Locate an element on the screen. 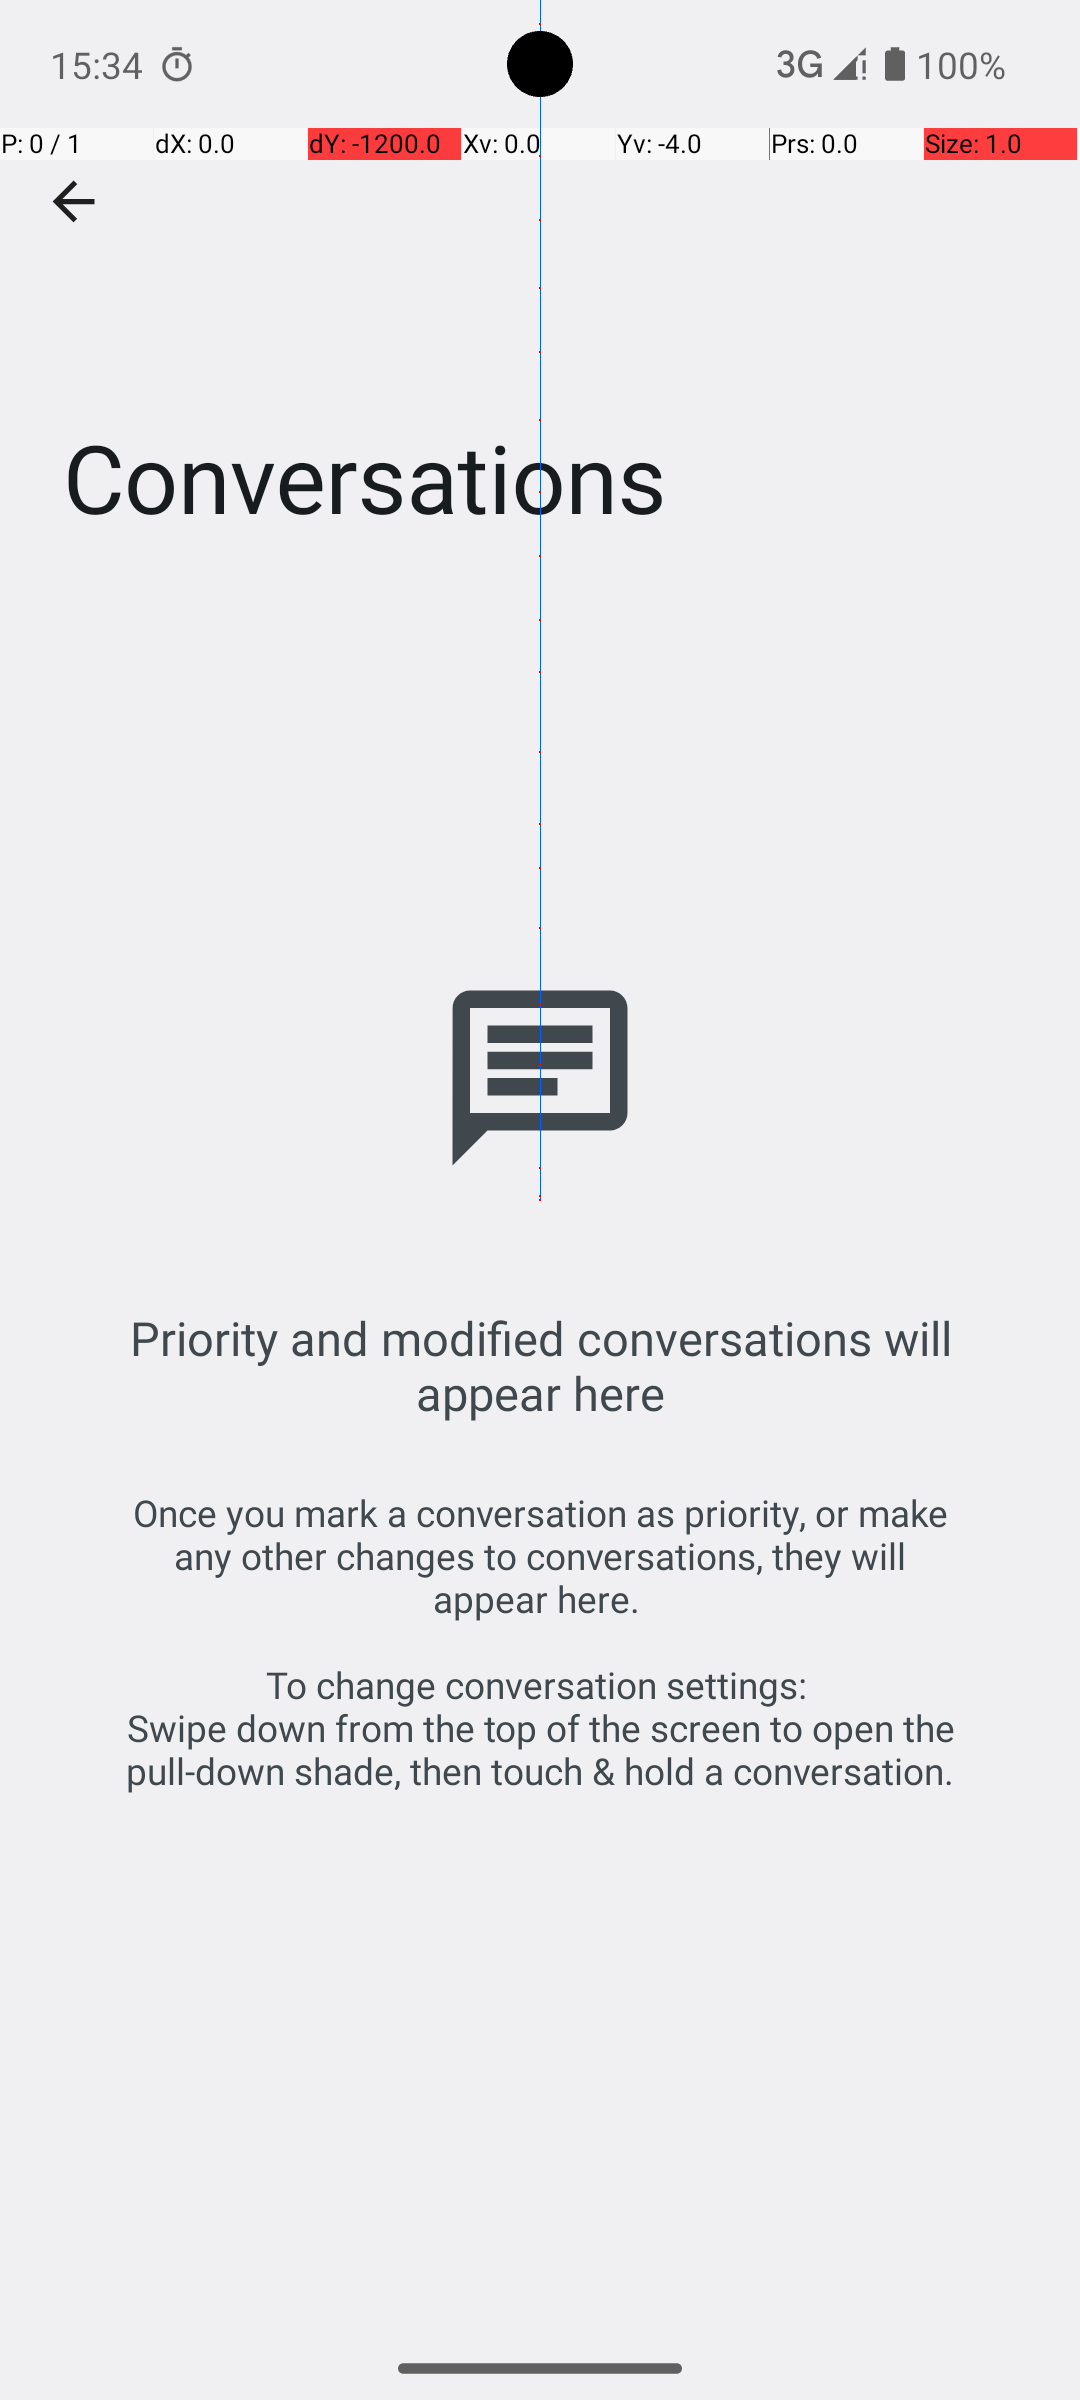 The image size is (1080, 2400). Once you mark a conversation as priority, or make any other changes to conversations, they will appear here. 

To change conversation settings: 
Swipe down from the top of the screen to open the pull-down shade, then touch & hold a conversation. is located at coordinates (540, 1642).